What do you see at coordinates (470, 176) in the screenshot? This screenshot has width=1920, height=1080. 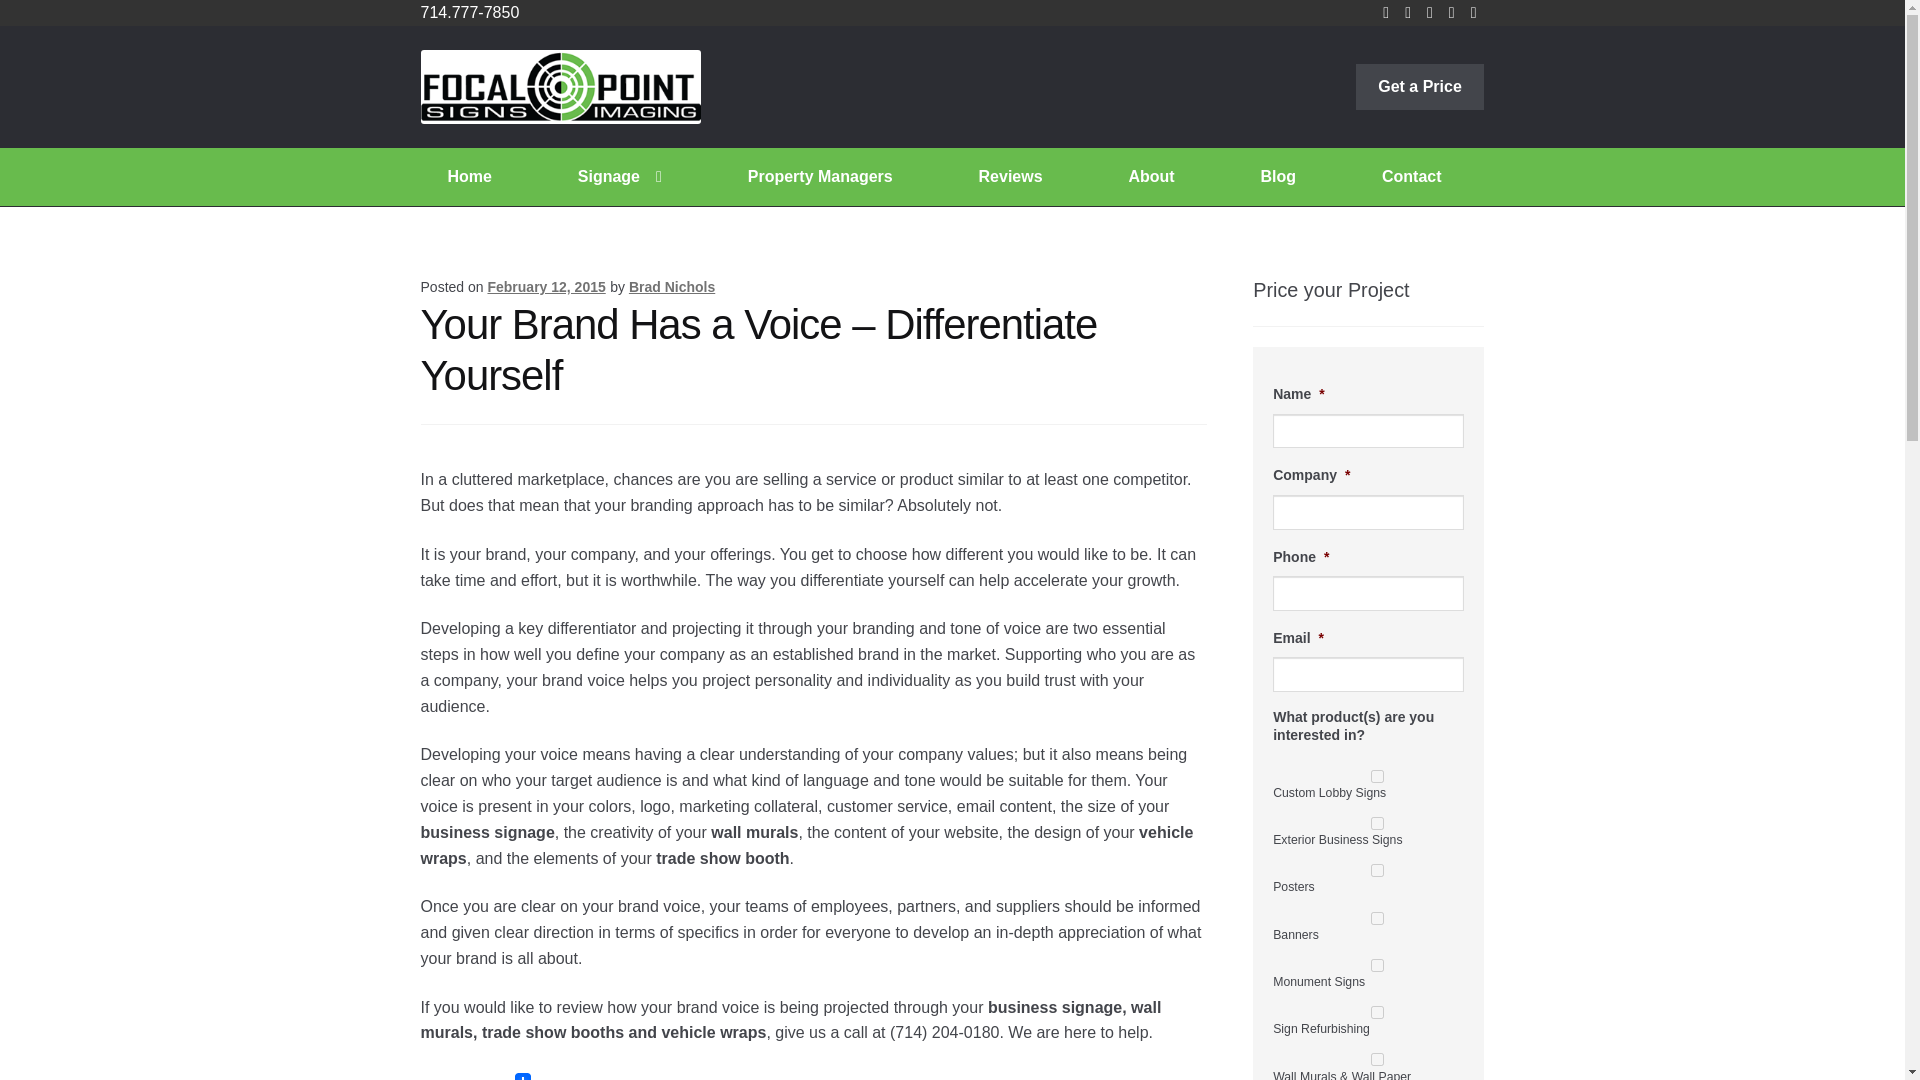 I see `Home` at bounding box center [470, 176].